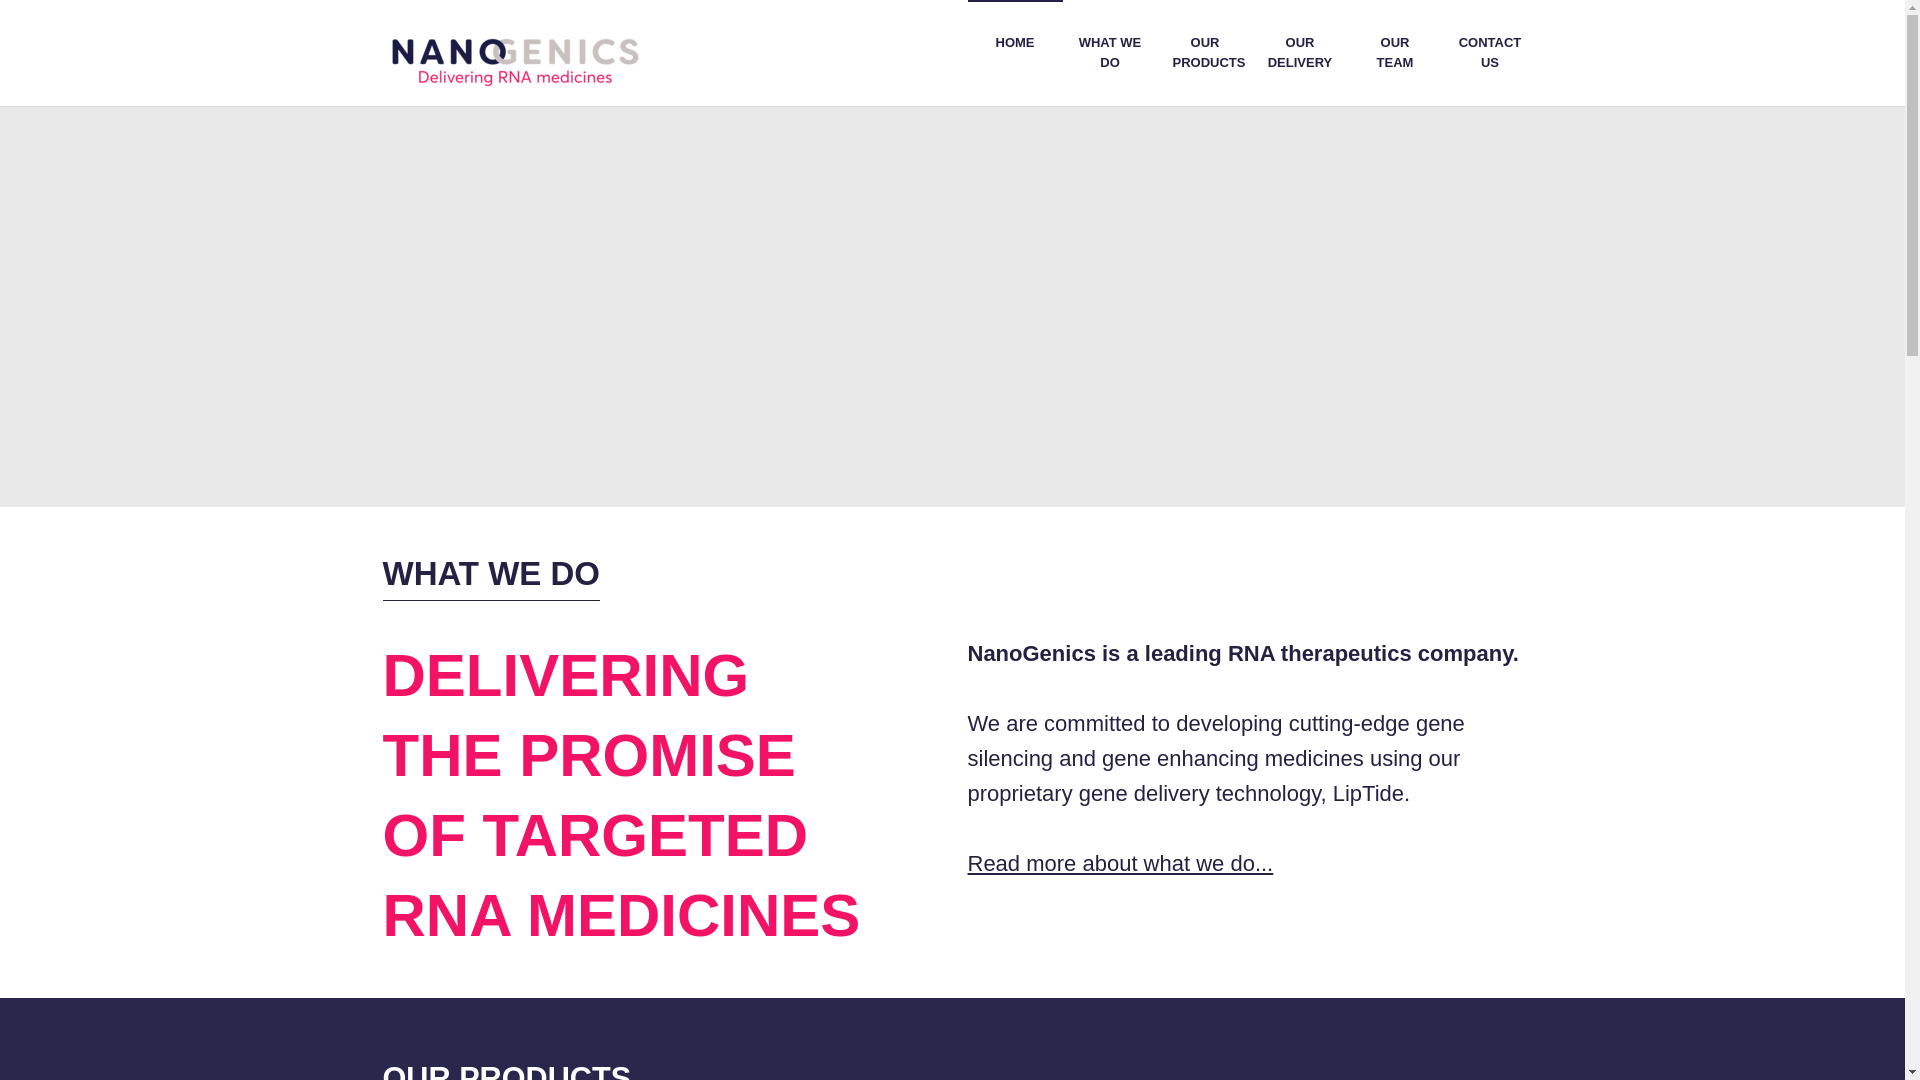 The image size is (1920, 1080). Describe the element at coordinates (1489, 52) in the screenshot. I see `CONTACT US` at that location.